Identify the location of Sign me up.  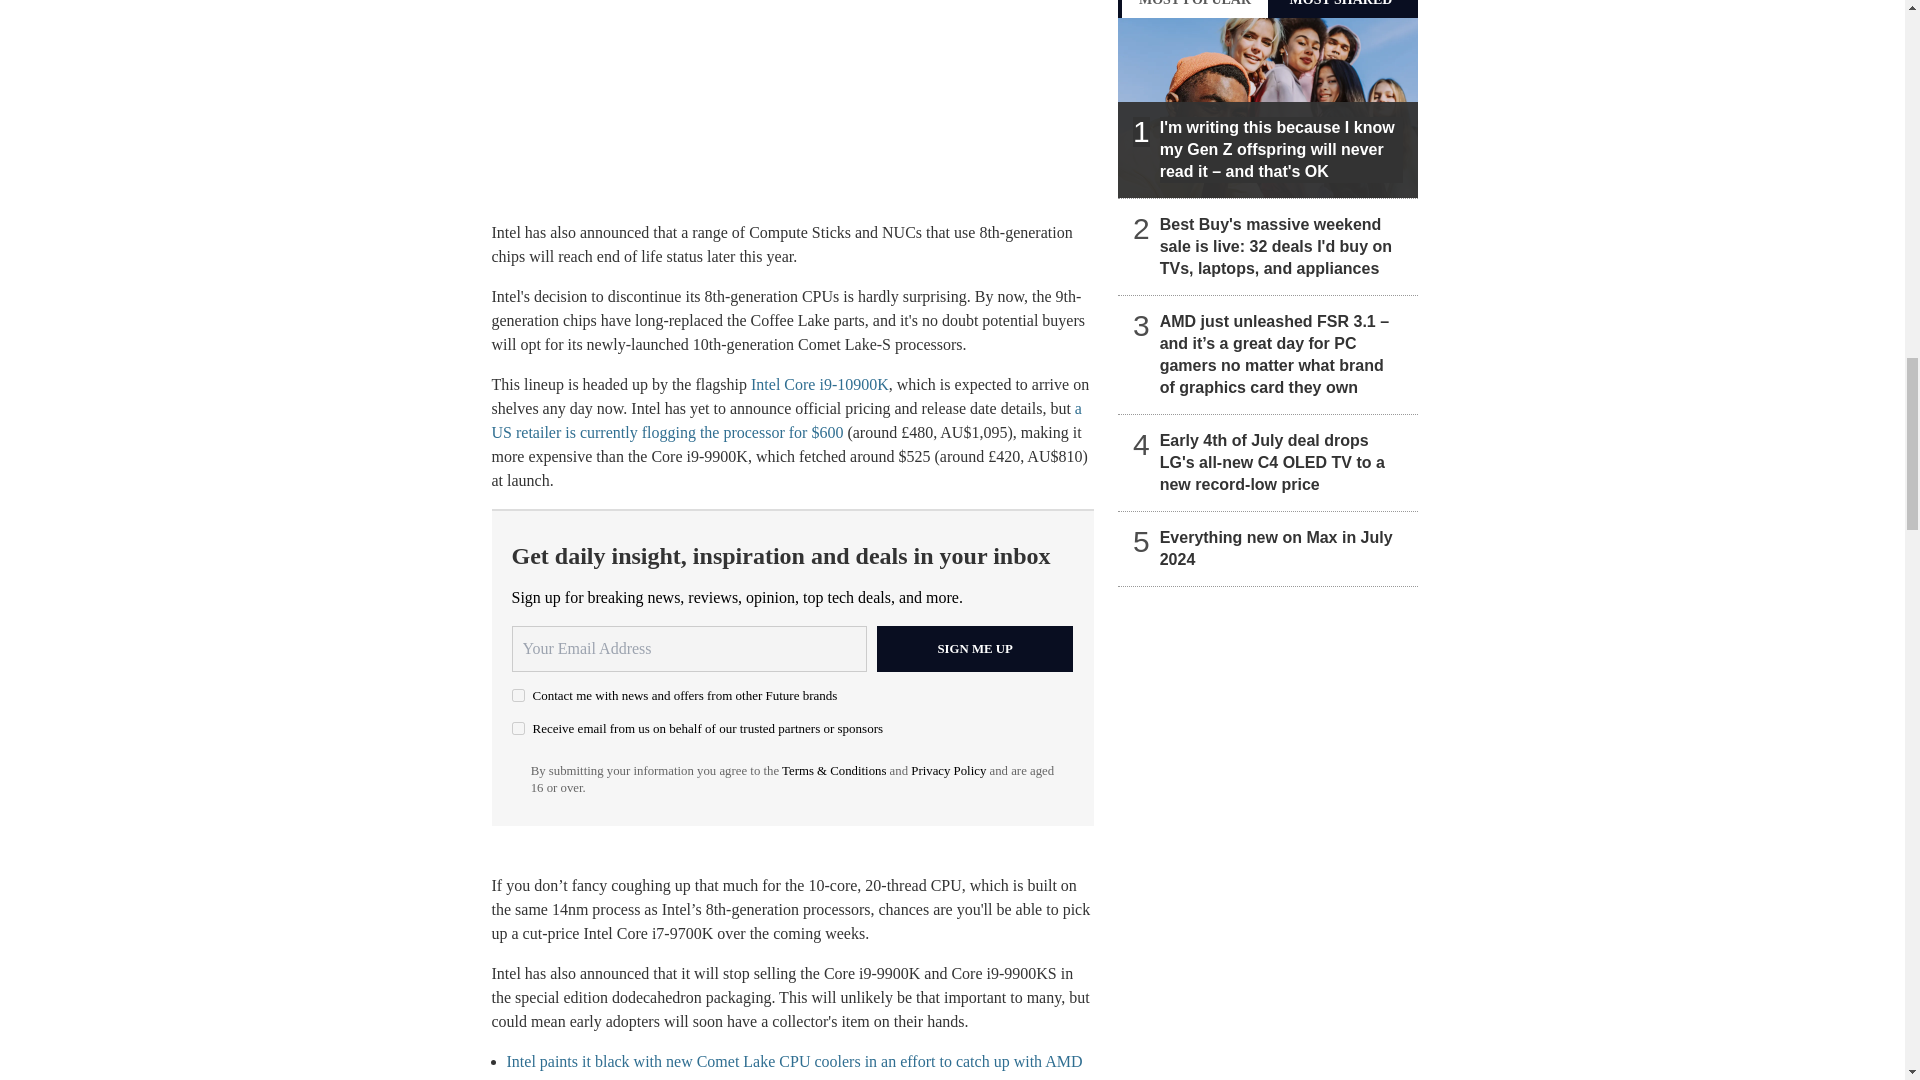
(975, 648).